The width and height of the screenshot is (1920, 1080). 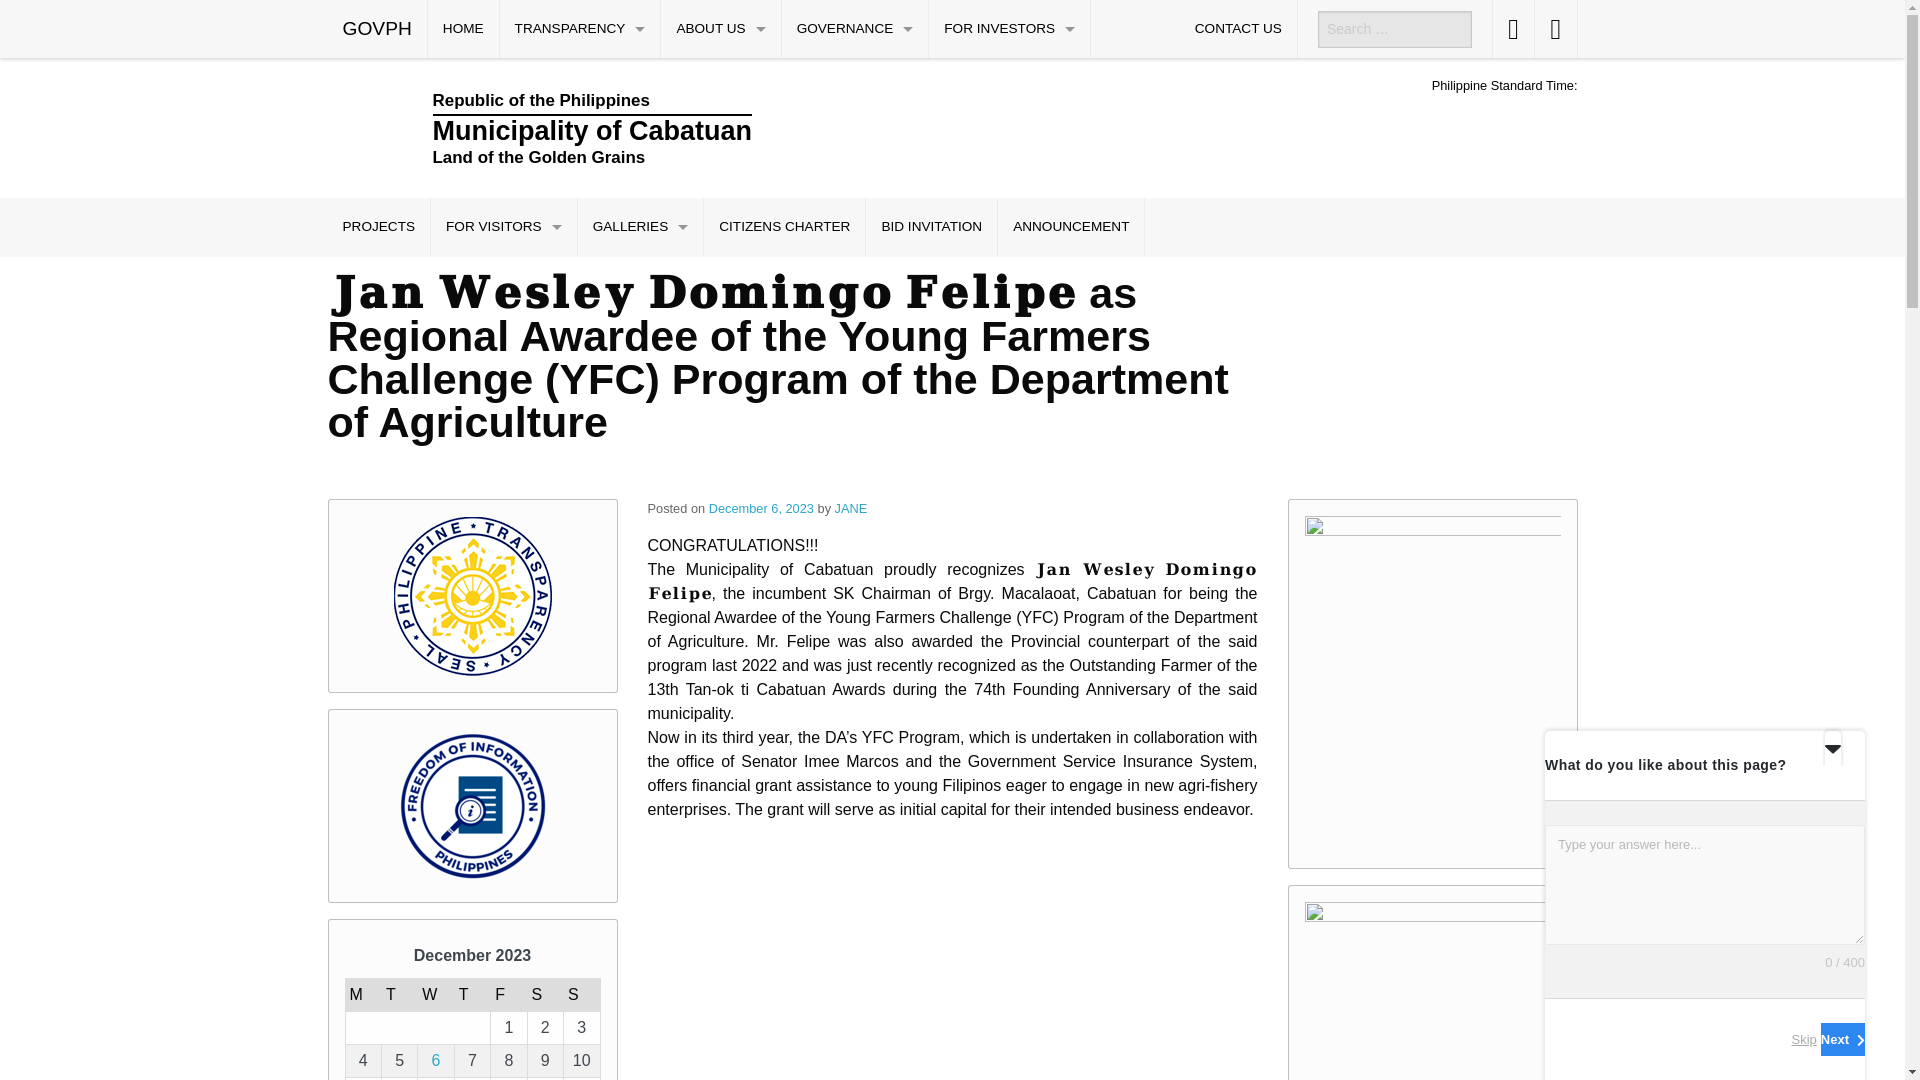 I want to click on The Official Website of Cabatuan Isabela, so click(x=792, y=128).